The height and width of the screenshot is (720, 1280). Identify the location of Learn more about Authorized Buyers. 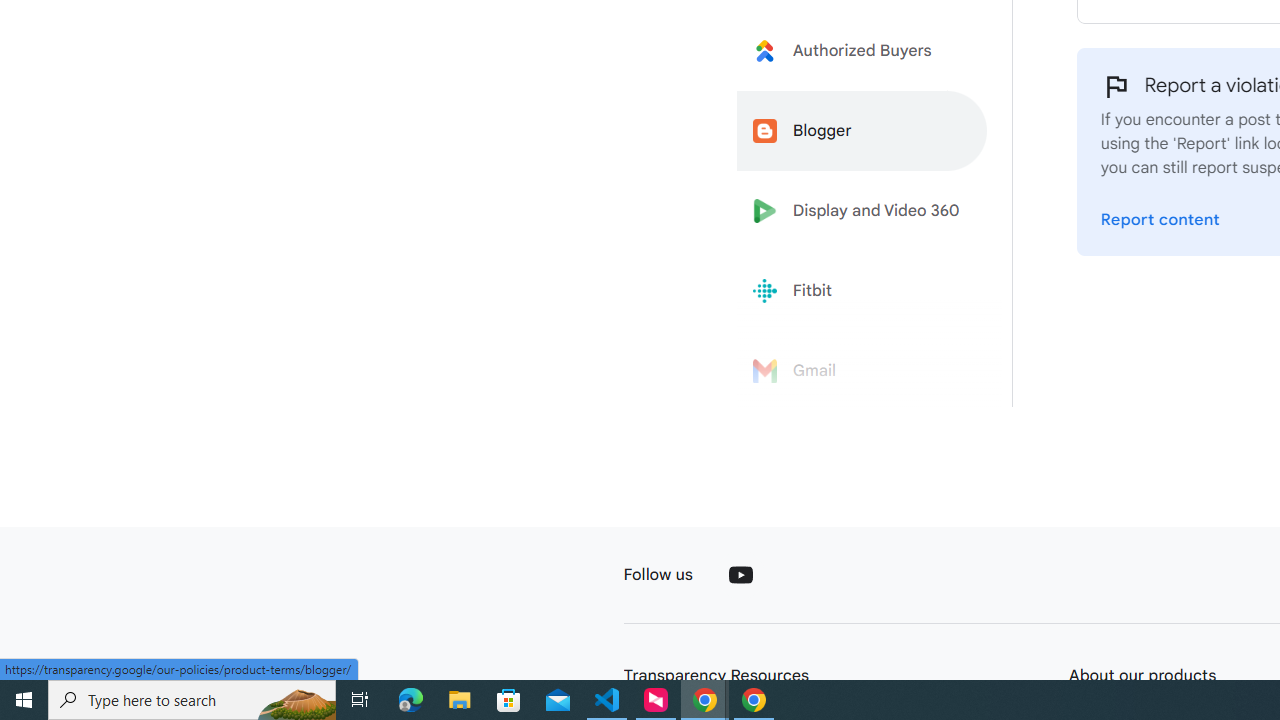
(862, 50).